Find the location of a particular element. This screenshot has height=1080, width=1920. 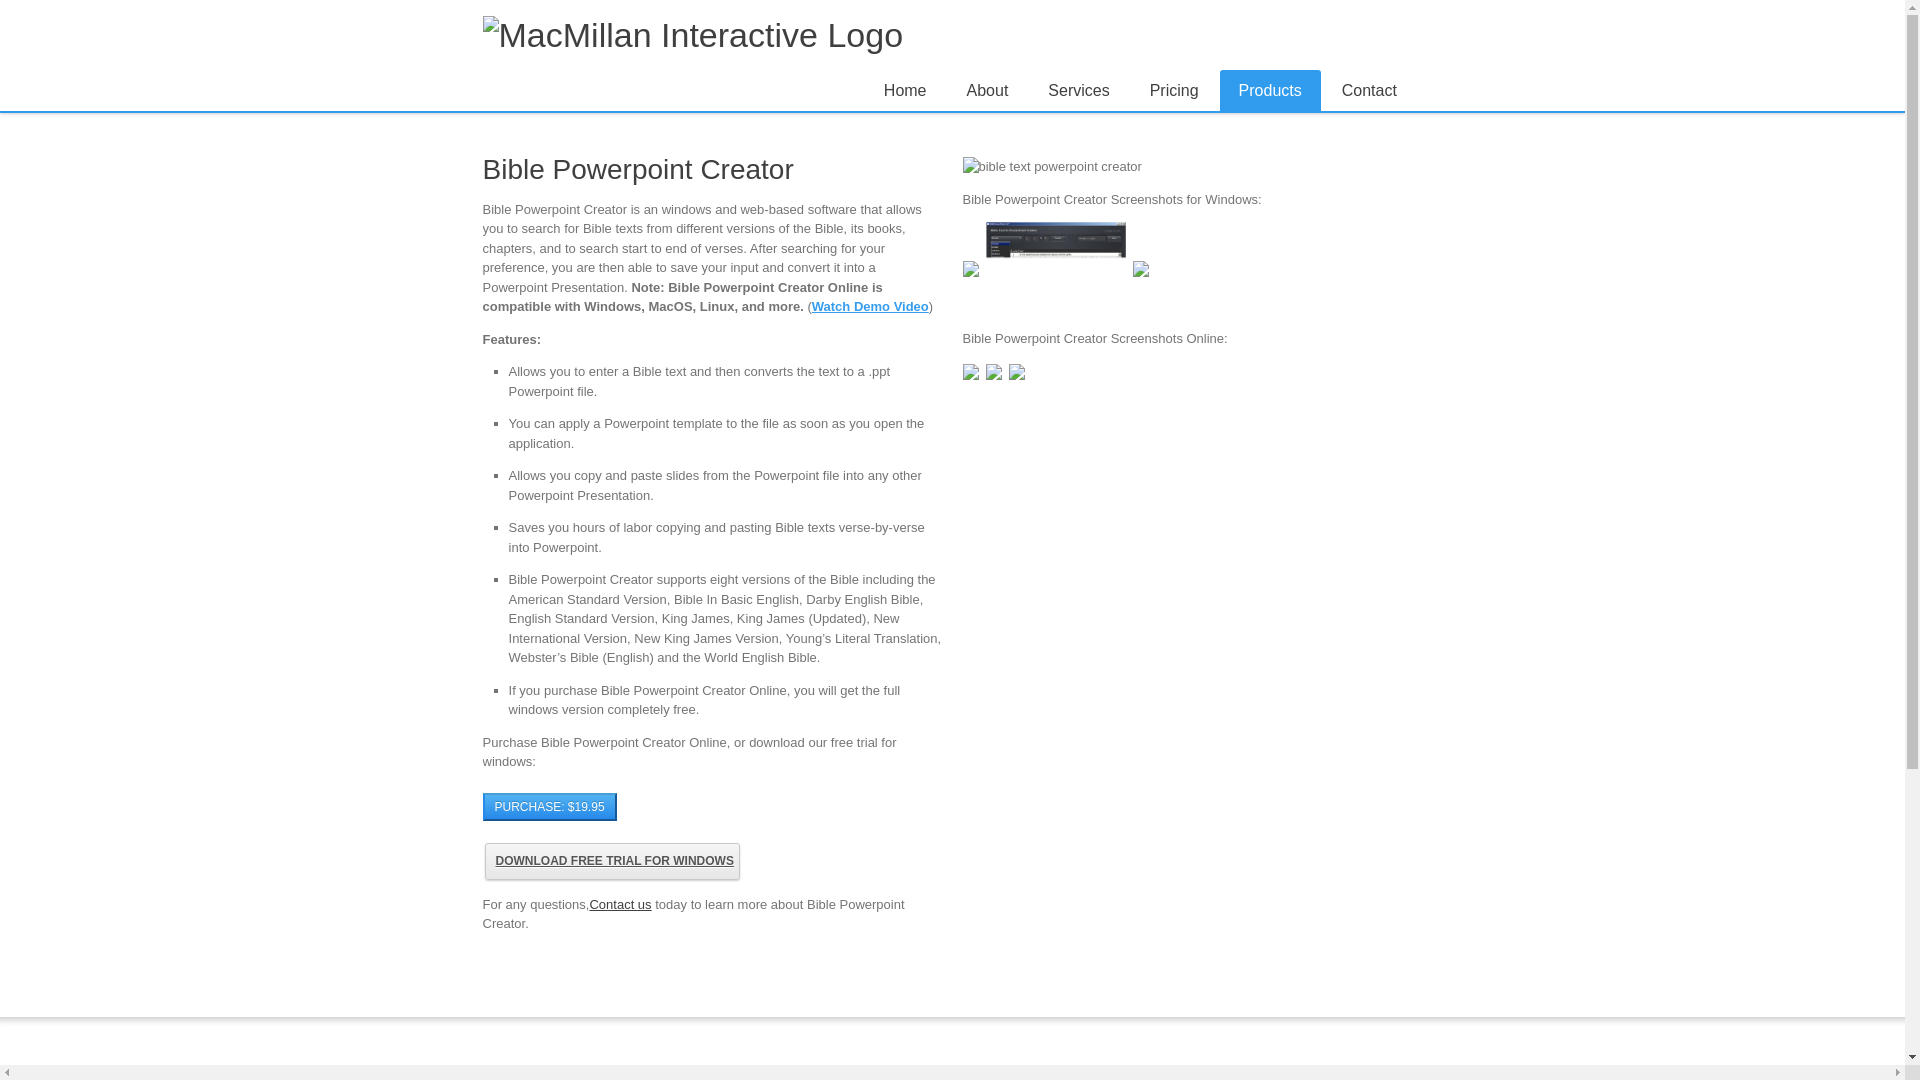

Home is located at coordinates (906, 90).